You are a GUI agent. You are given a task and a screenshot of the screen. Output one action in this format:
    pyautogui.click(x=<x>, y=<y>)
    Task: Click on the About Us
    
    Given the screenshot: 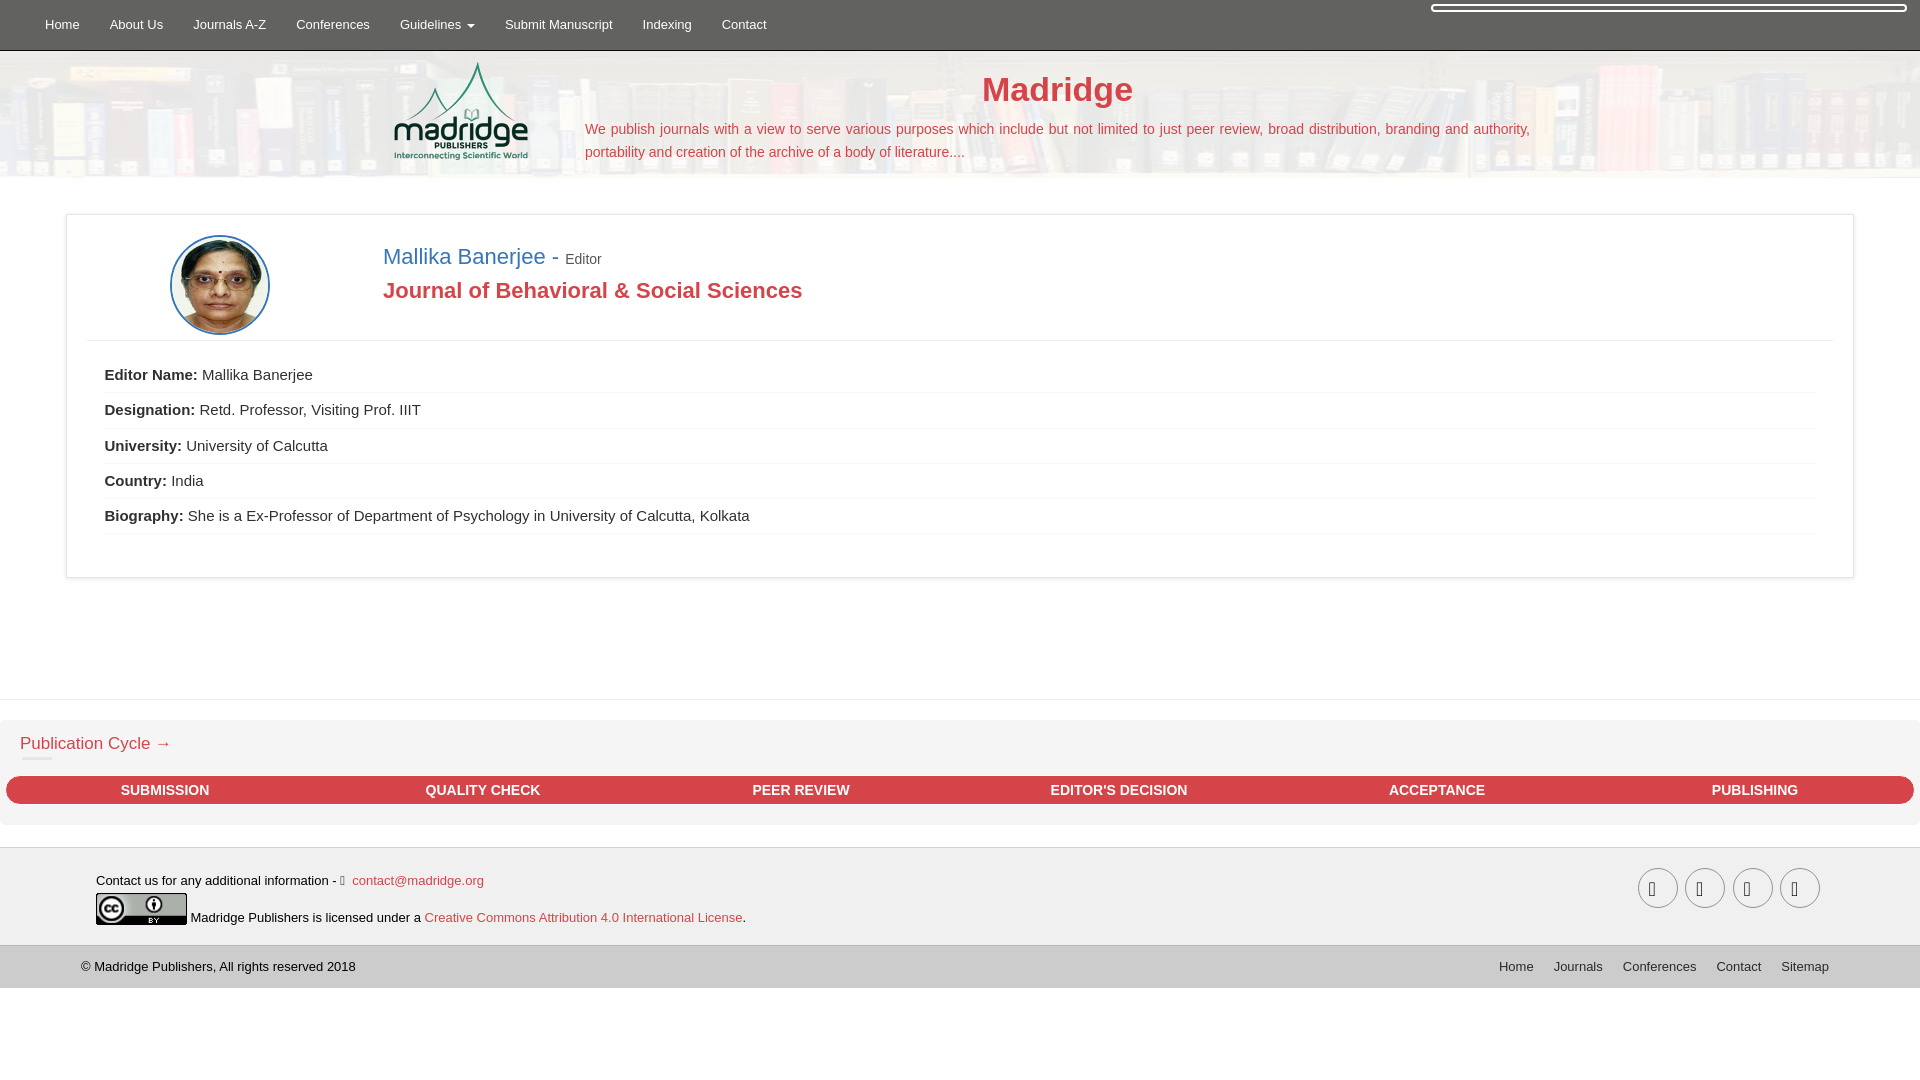 What is the action you would take?
    pyautogui.click(x=136, y=24)
    